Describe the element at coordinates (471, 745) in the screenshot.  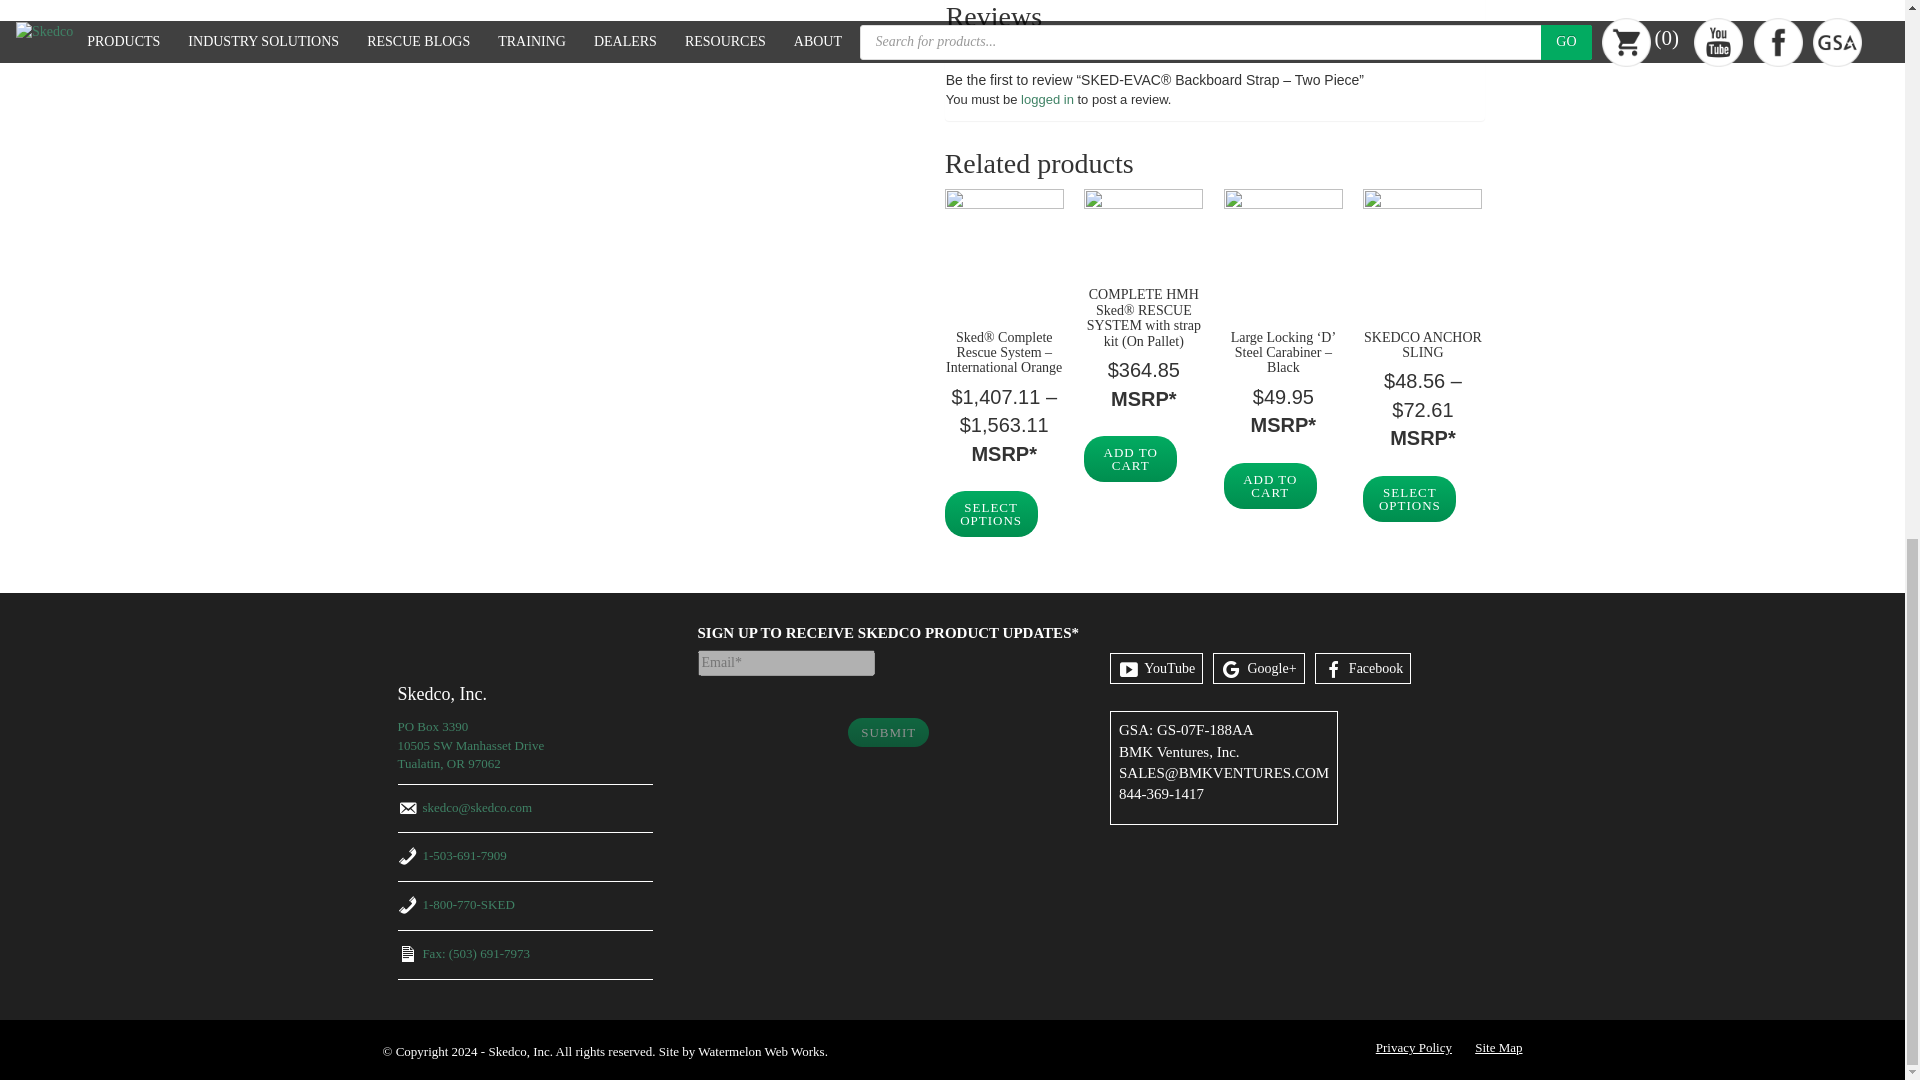
I see `See map of this location` at that location.